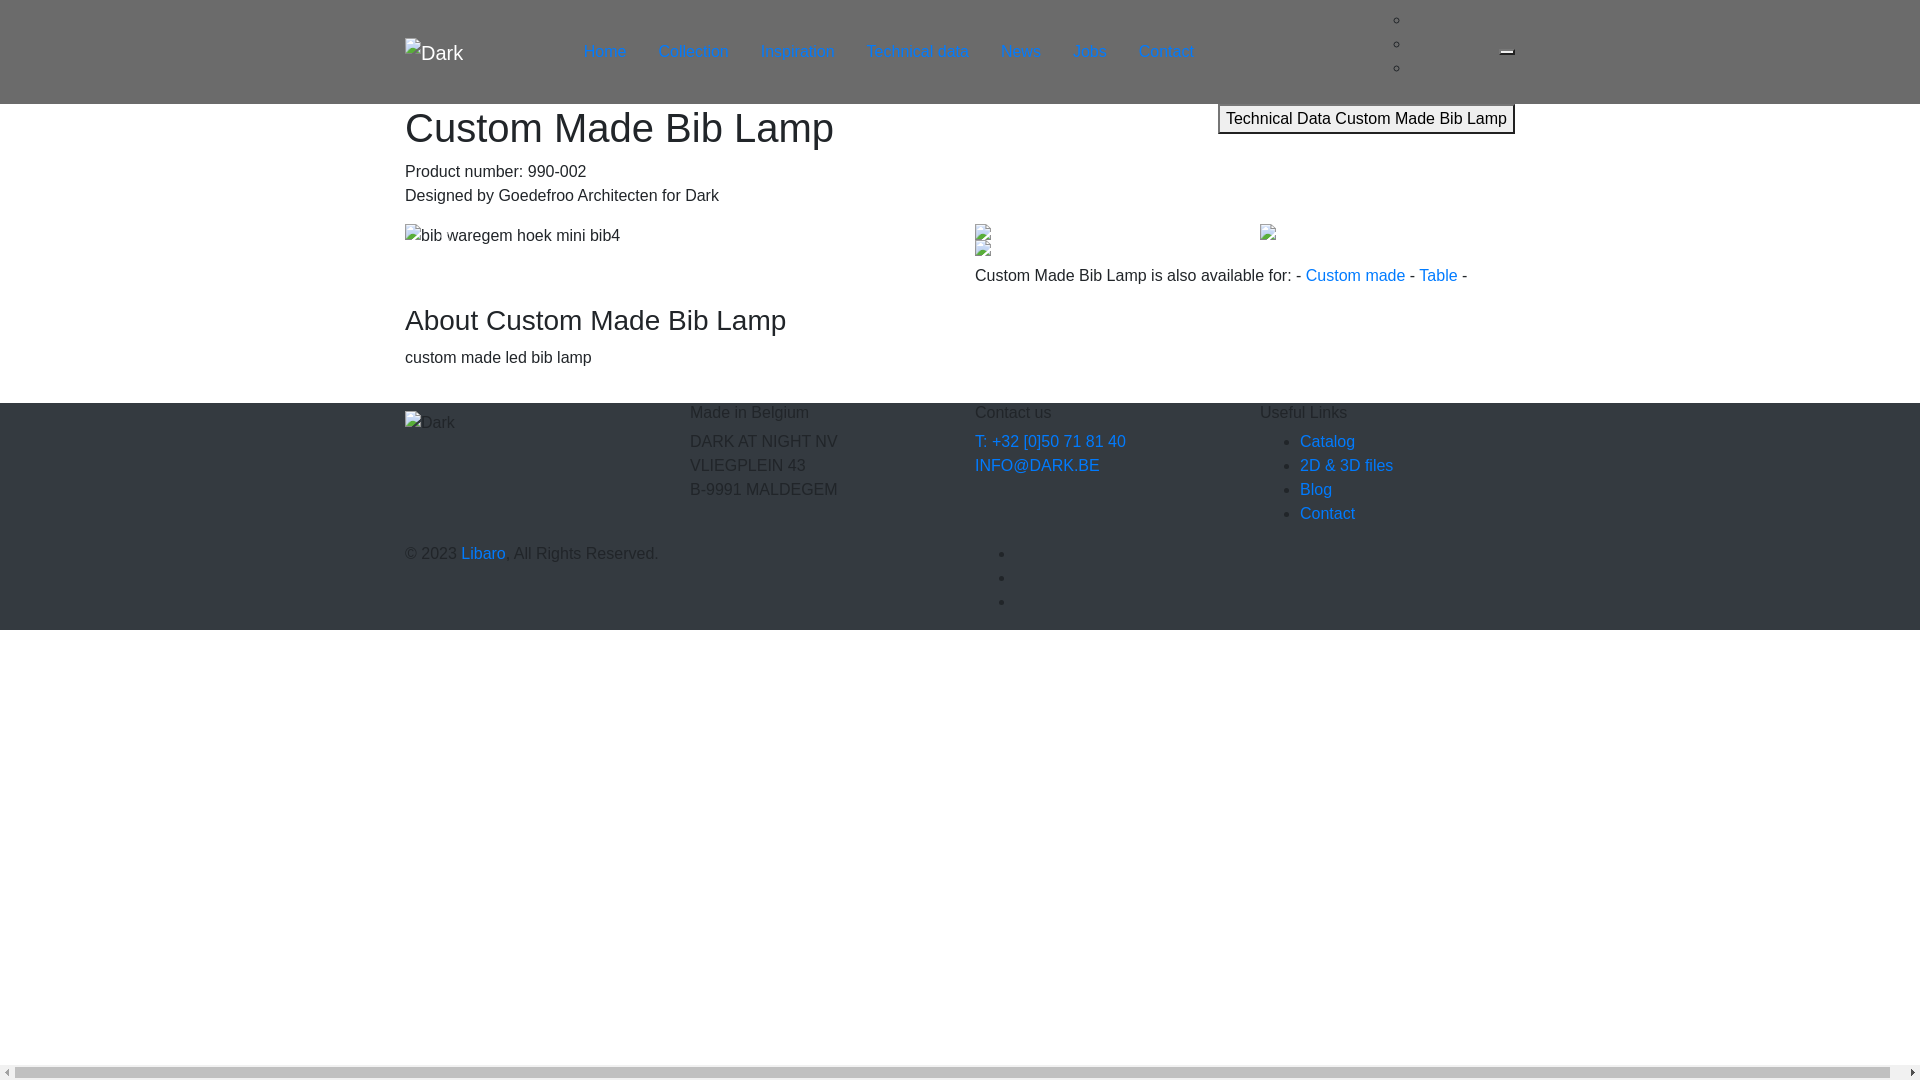 This screenshot has width=1920, height=1080. I want to click on Collection, so click(693, 52).